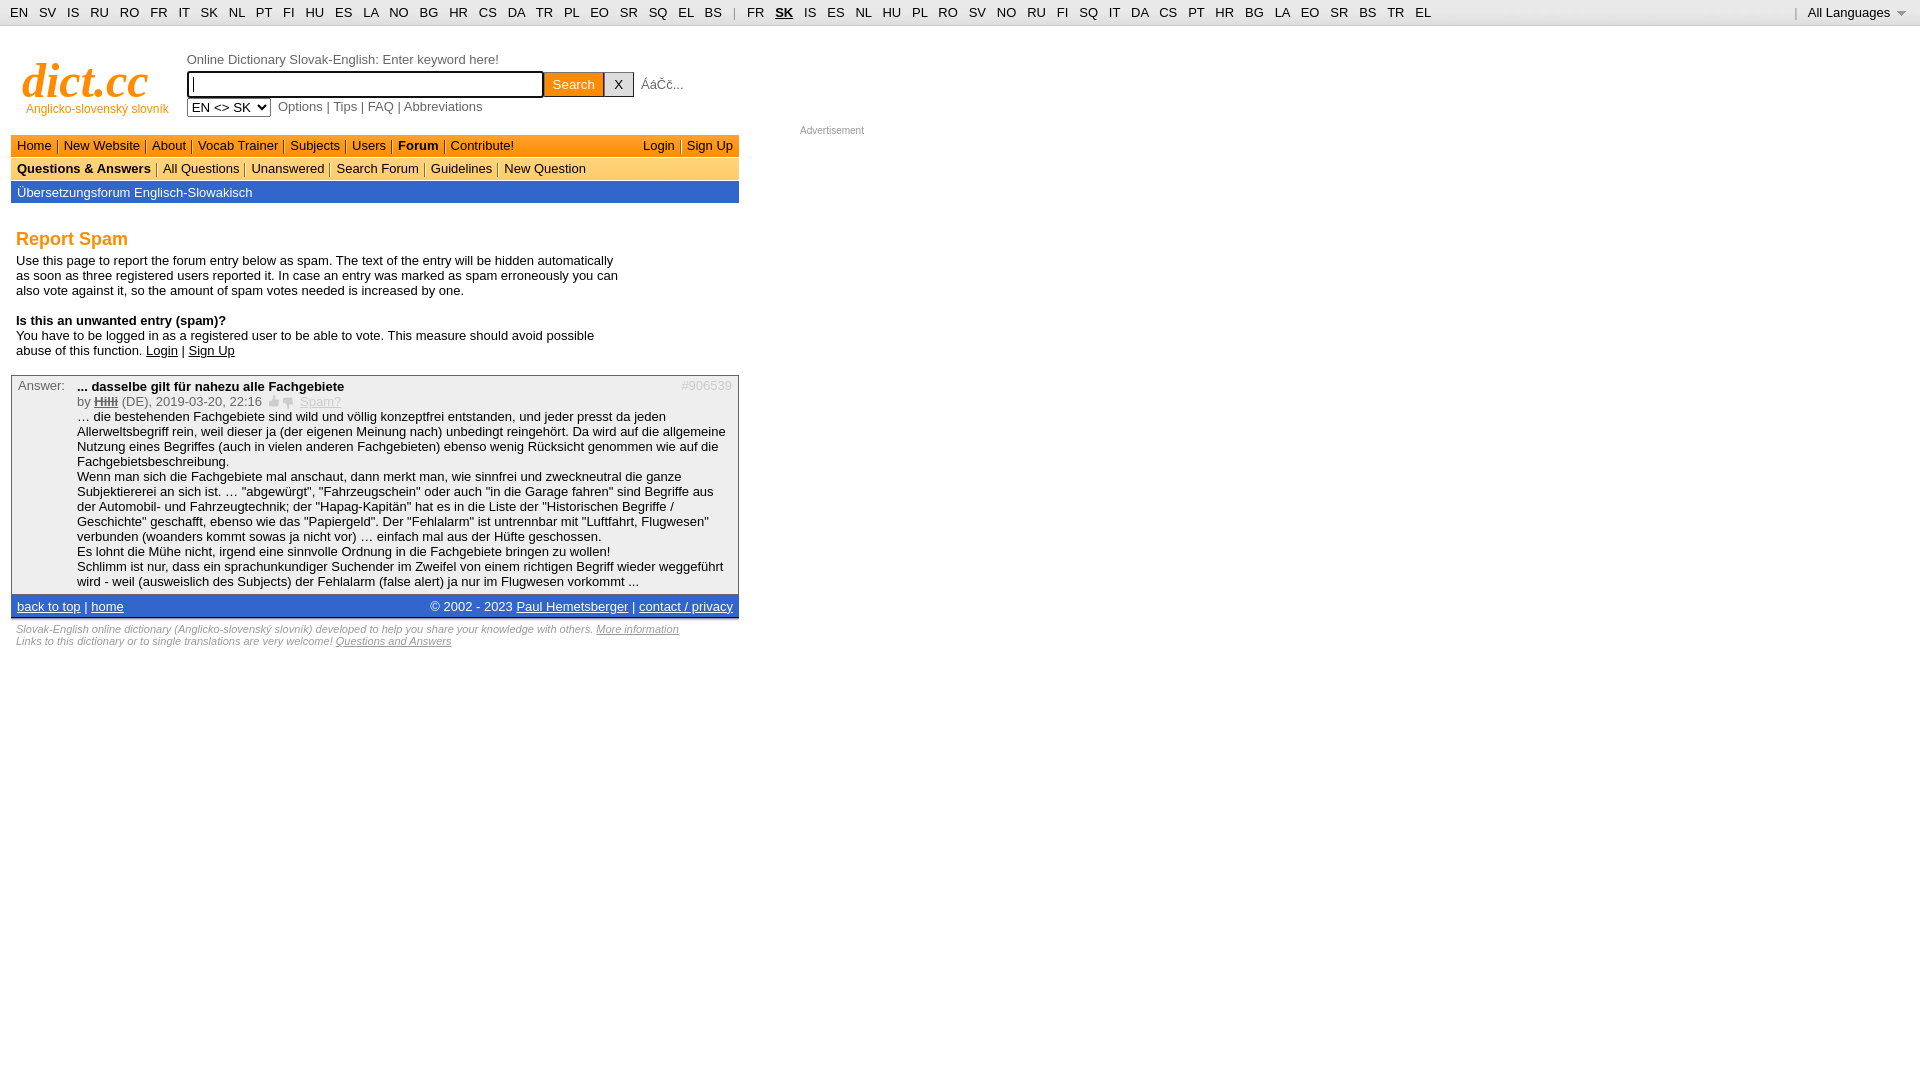 This screenshot has width=1920, height=1080. What do you see at coordinates (784, 12) in the screenshot?
I see `SK` at bounding box center [784, 12].